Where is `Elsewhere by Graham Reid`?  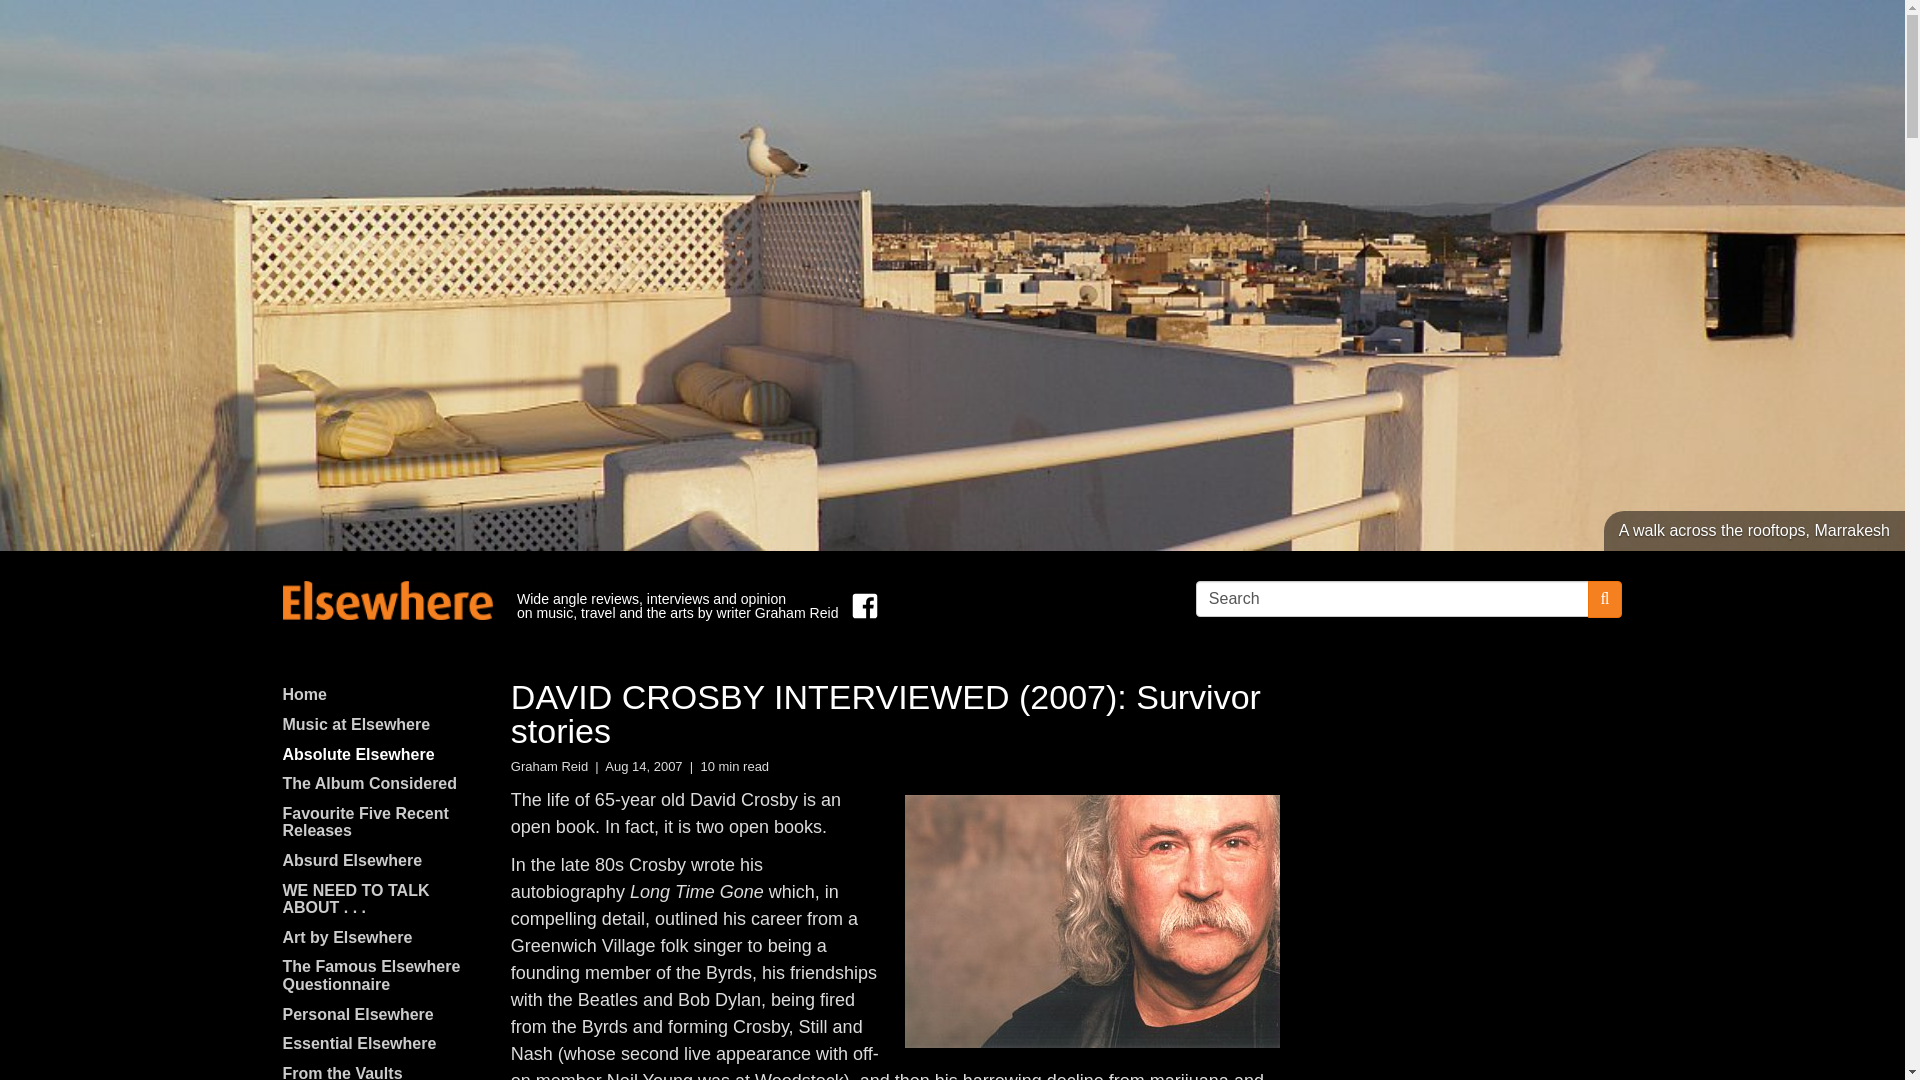
Elsewhere by Graham Reid is located at coordinates (386, 600).